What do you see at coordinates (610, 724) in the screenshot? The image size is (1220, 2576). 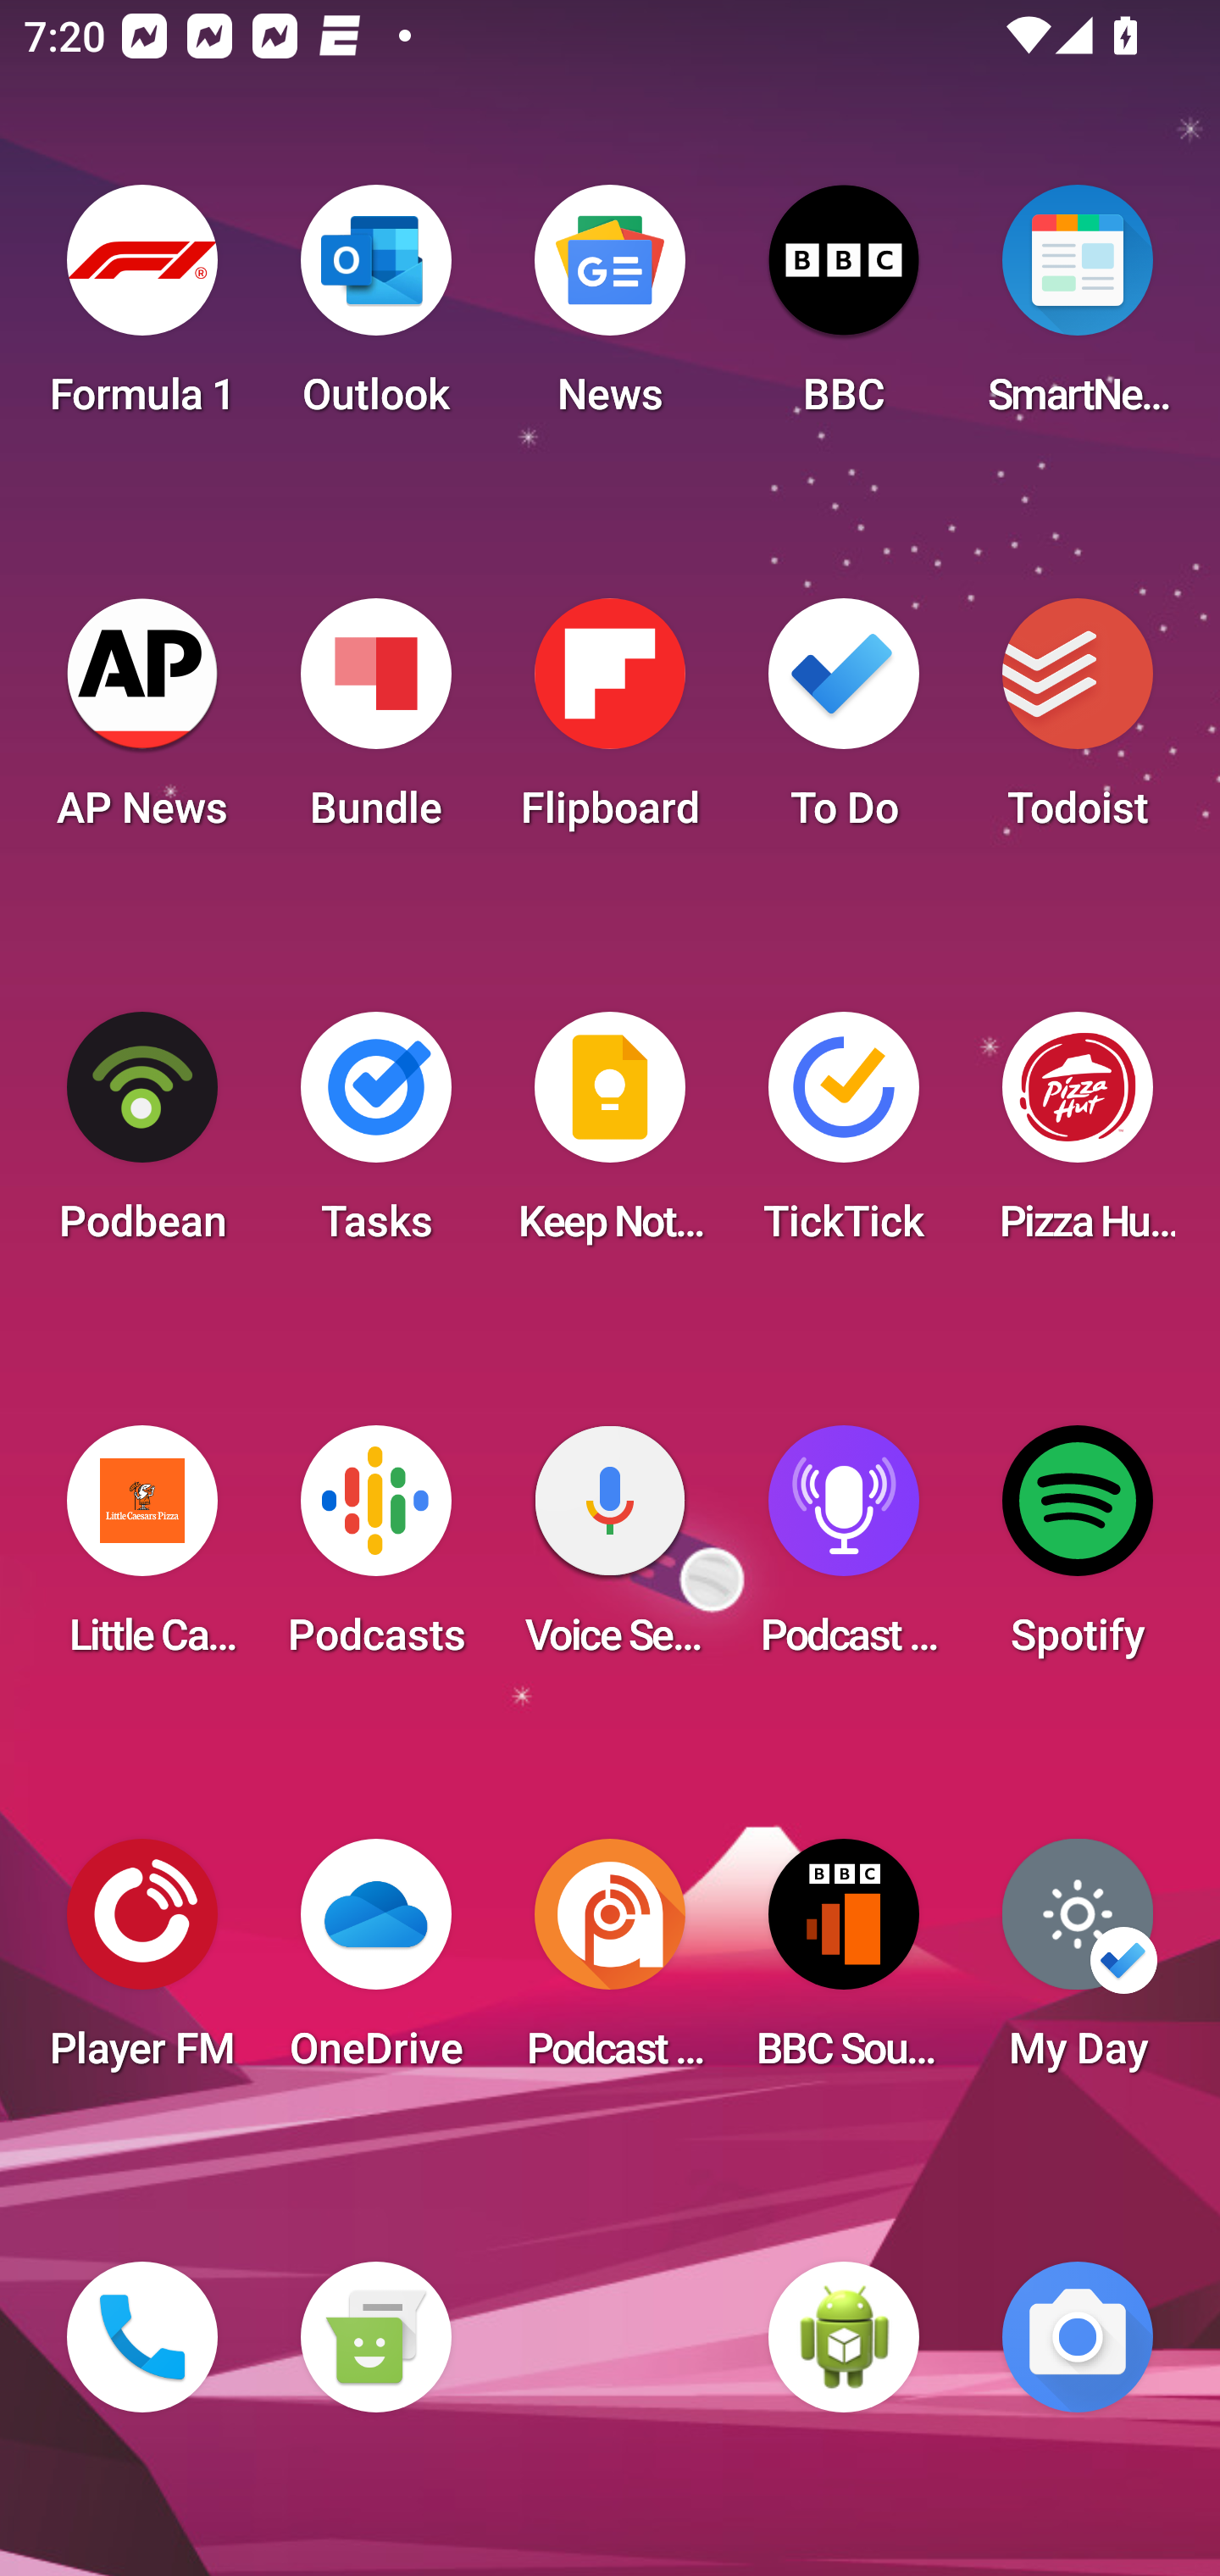 I see `Flipboard` at bounding box center [610, 724].